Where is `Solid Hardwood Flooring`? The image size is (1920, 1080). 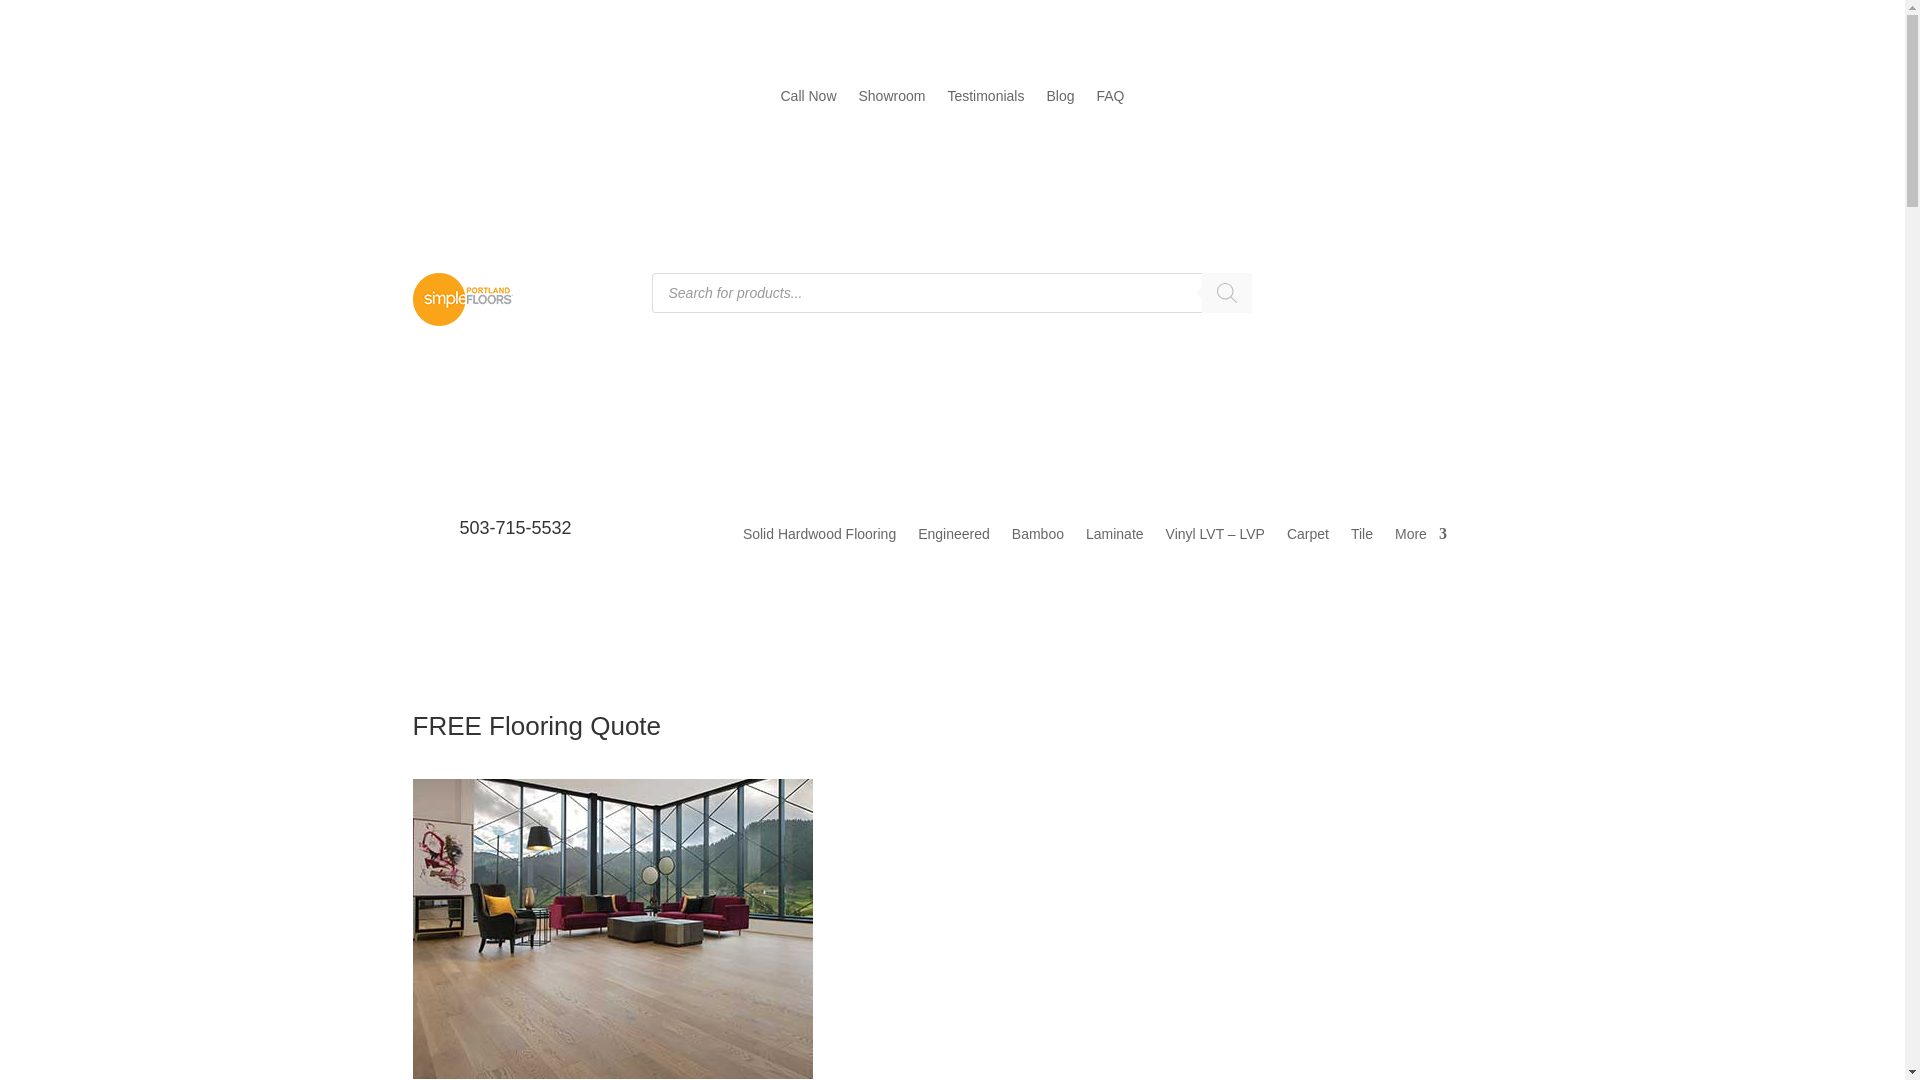 Solid Hardwood Flooring is located at coordinates (820, 538).